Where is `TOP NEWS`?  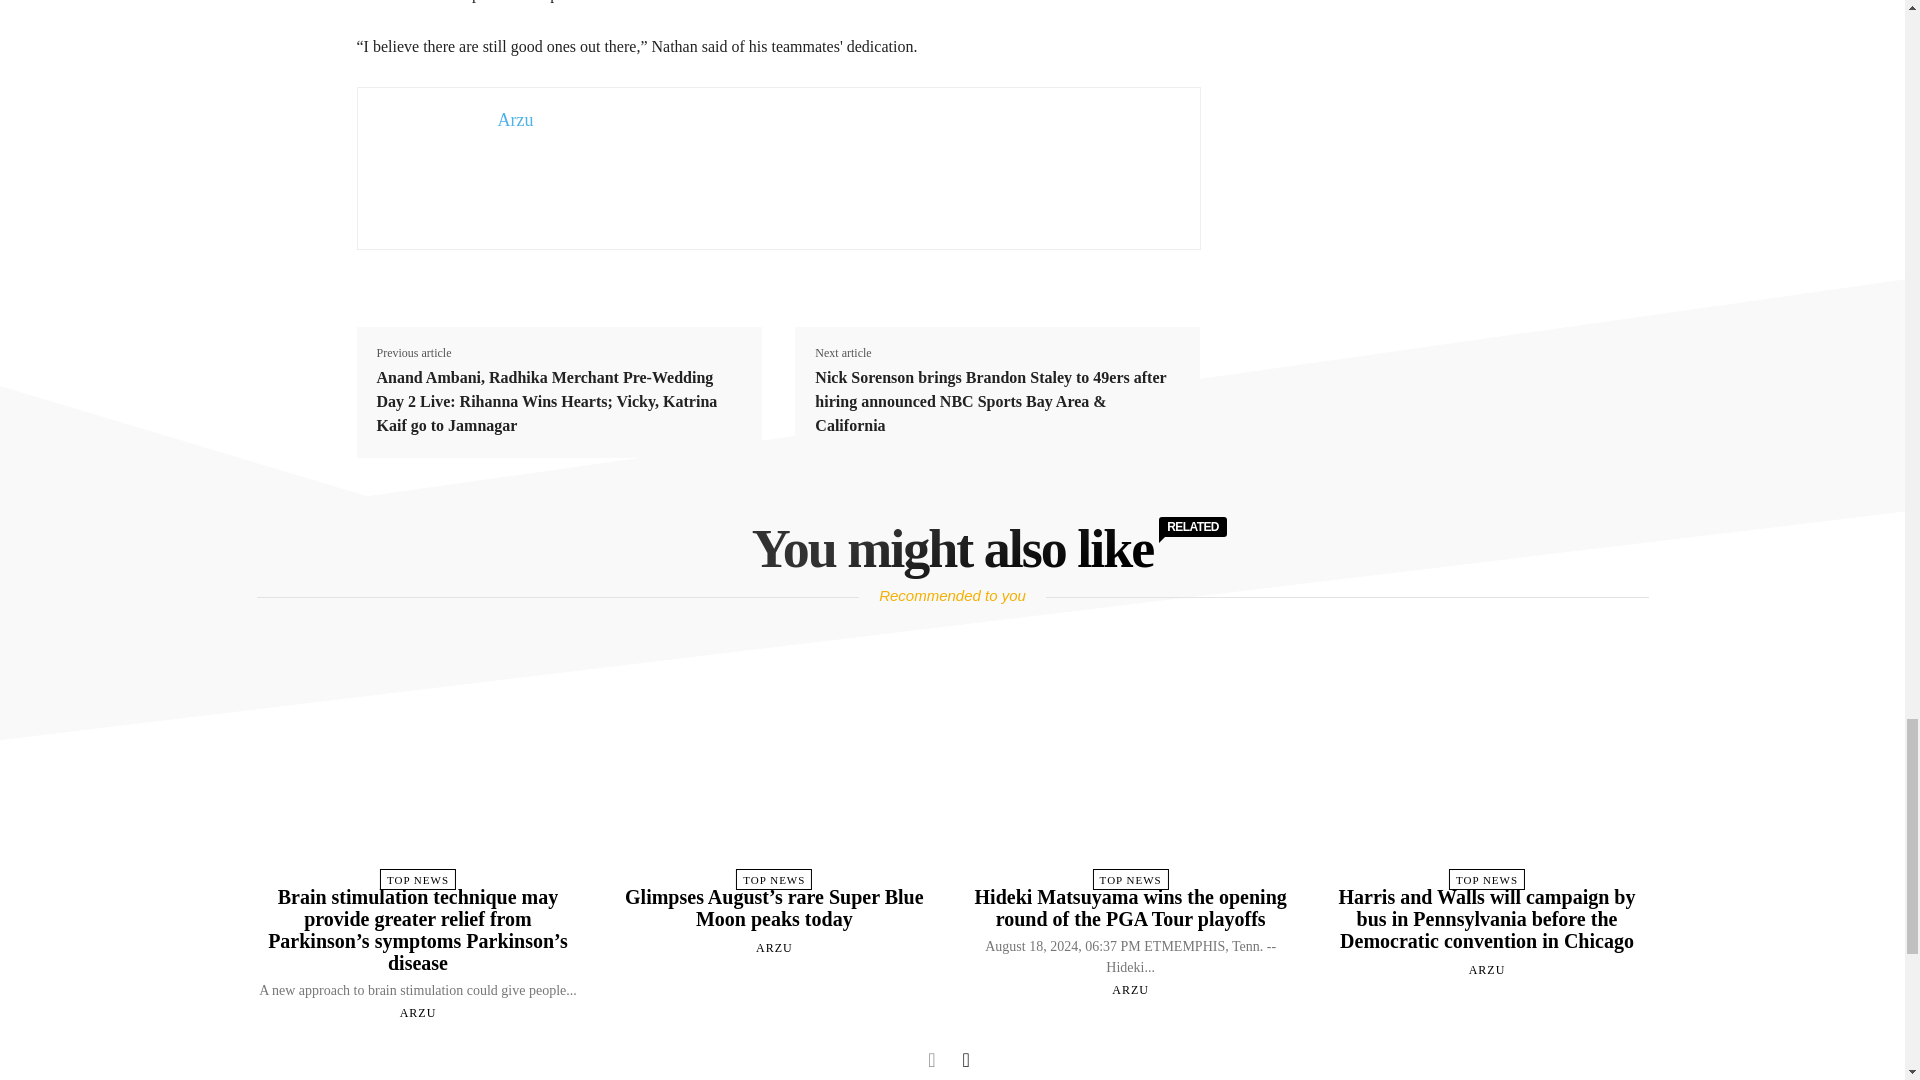
TOP NEWS is located at coordinates (418, 879).